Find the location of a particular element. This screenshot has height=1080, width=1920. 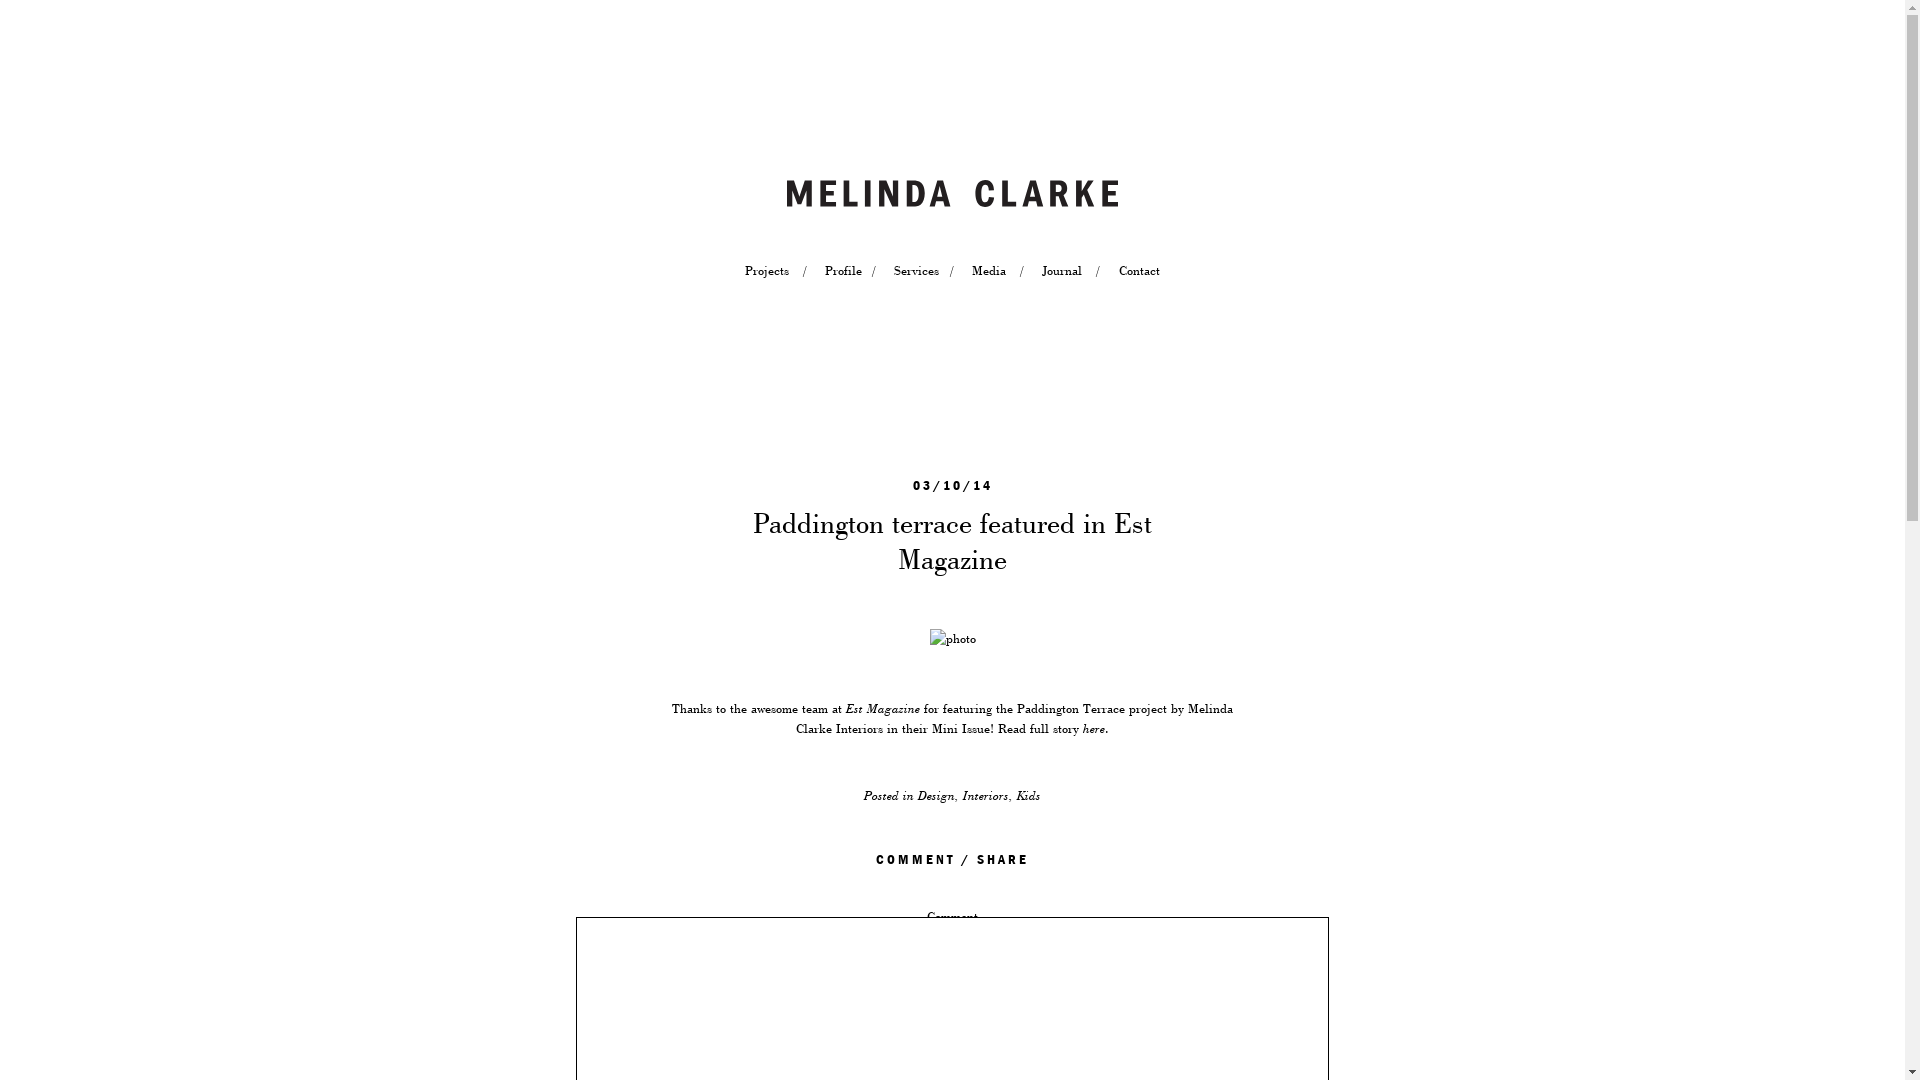

Design is located at coordinates (936, 796).